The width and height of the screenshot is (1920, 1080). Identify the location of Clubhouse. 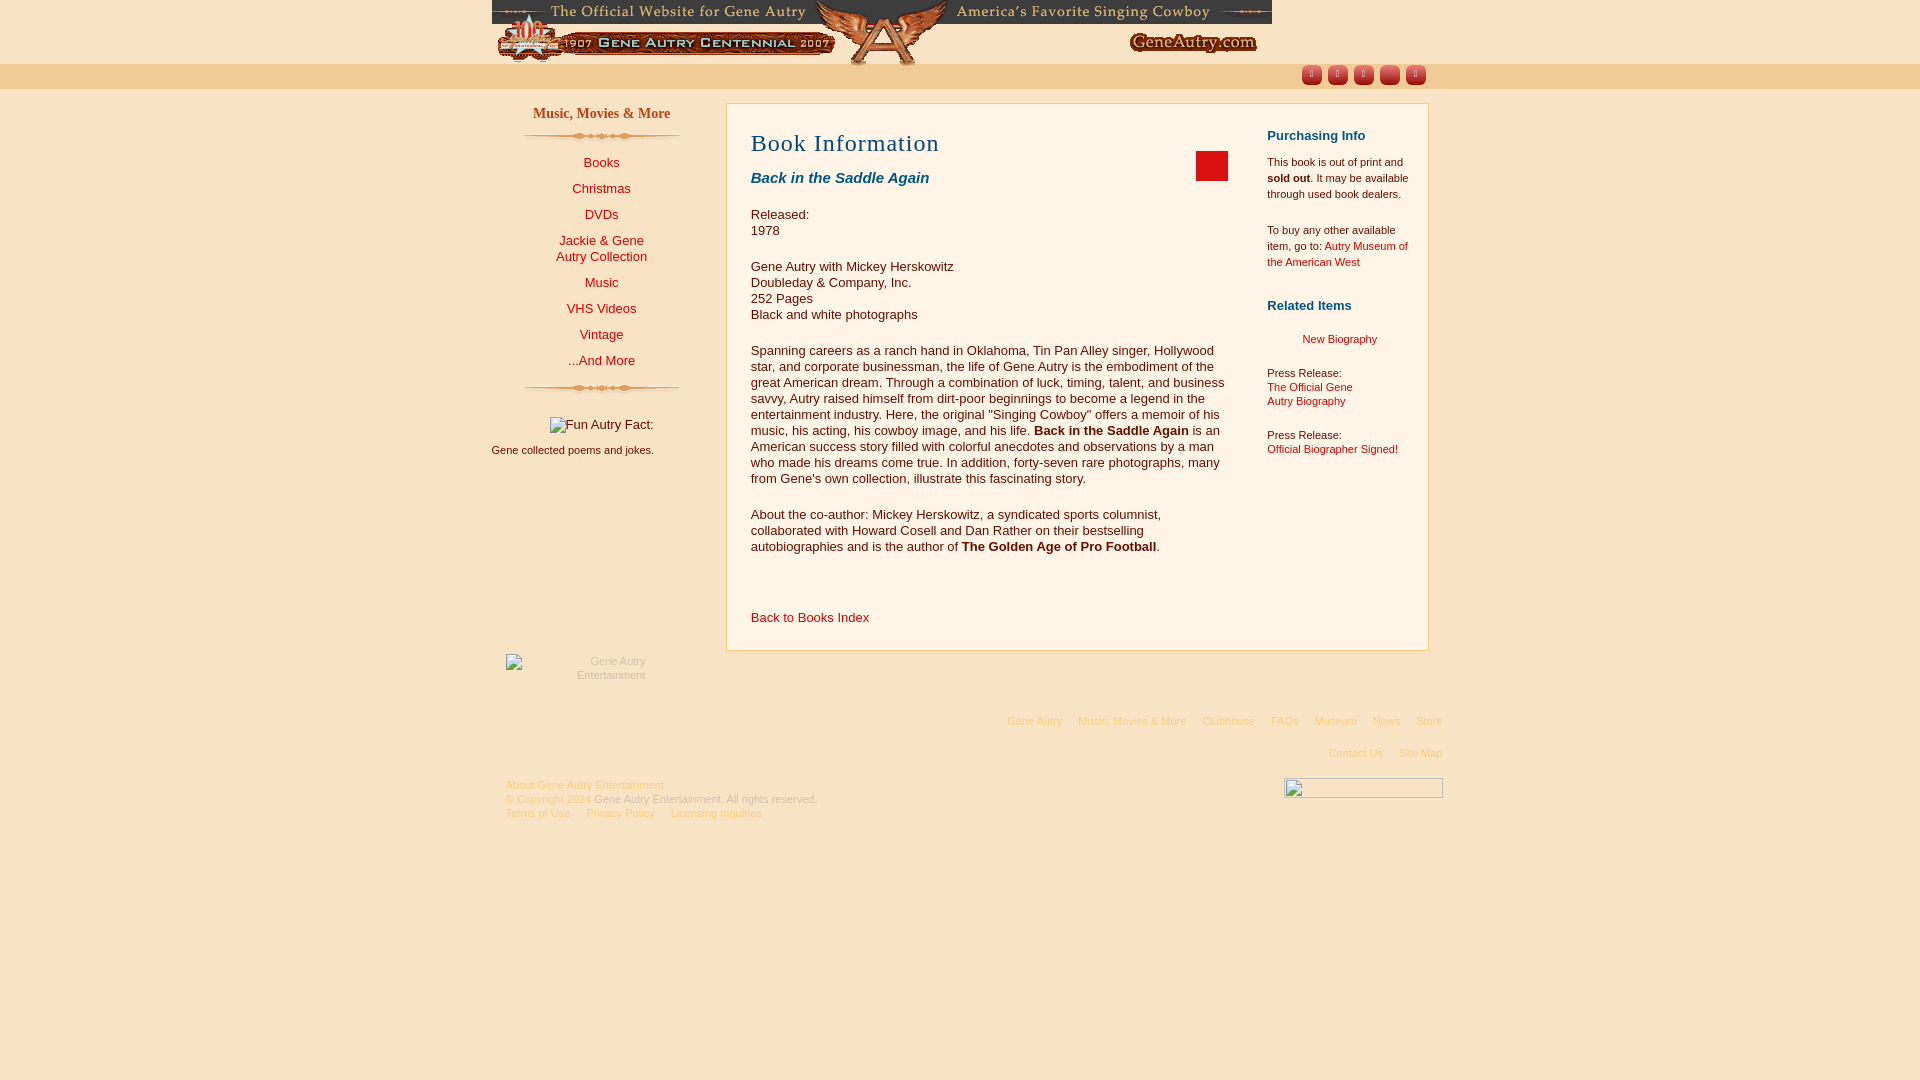
(820, 76).